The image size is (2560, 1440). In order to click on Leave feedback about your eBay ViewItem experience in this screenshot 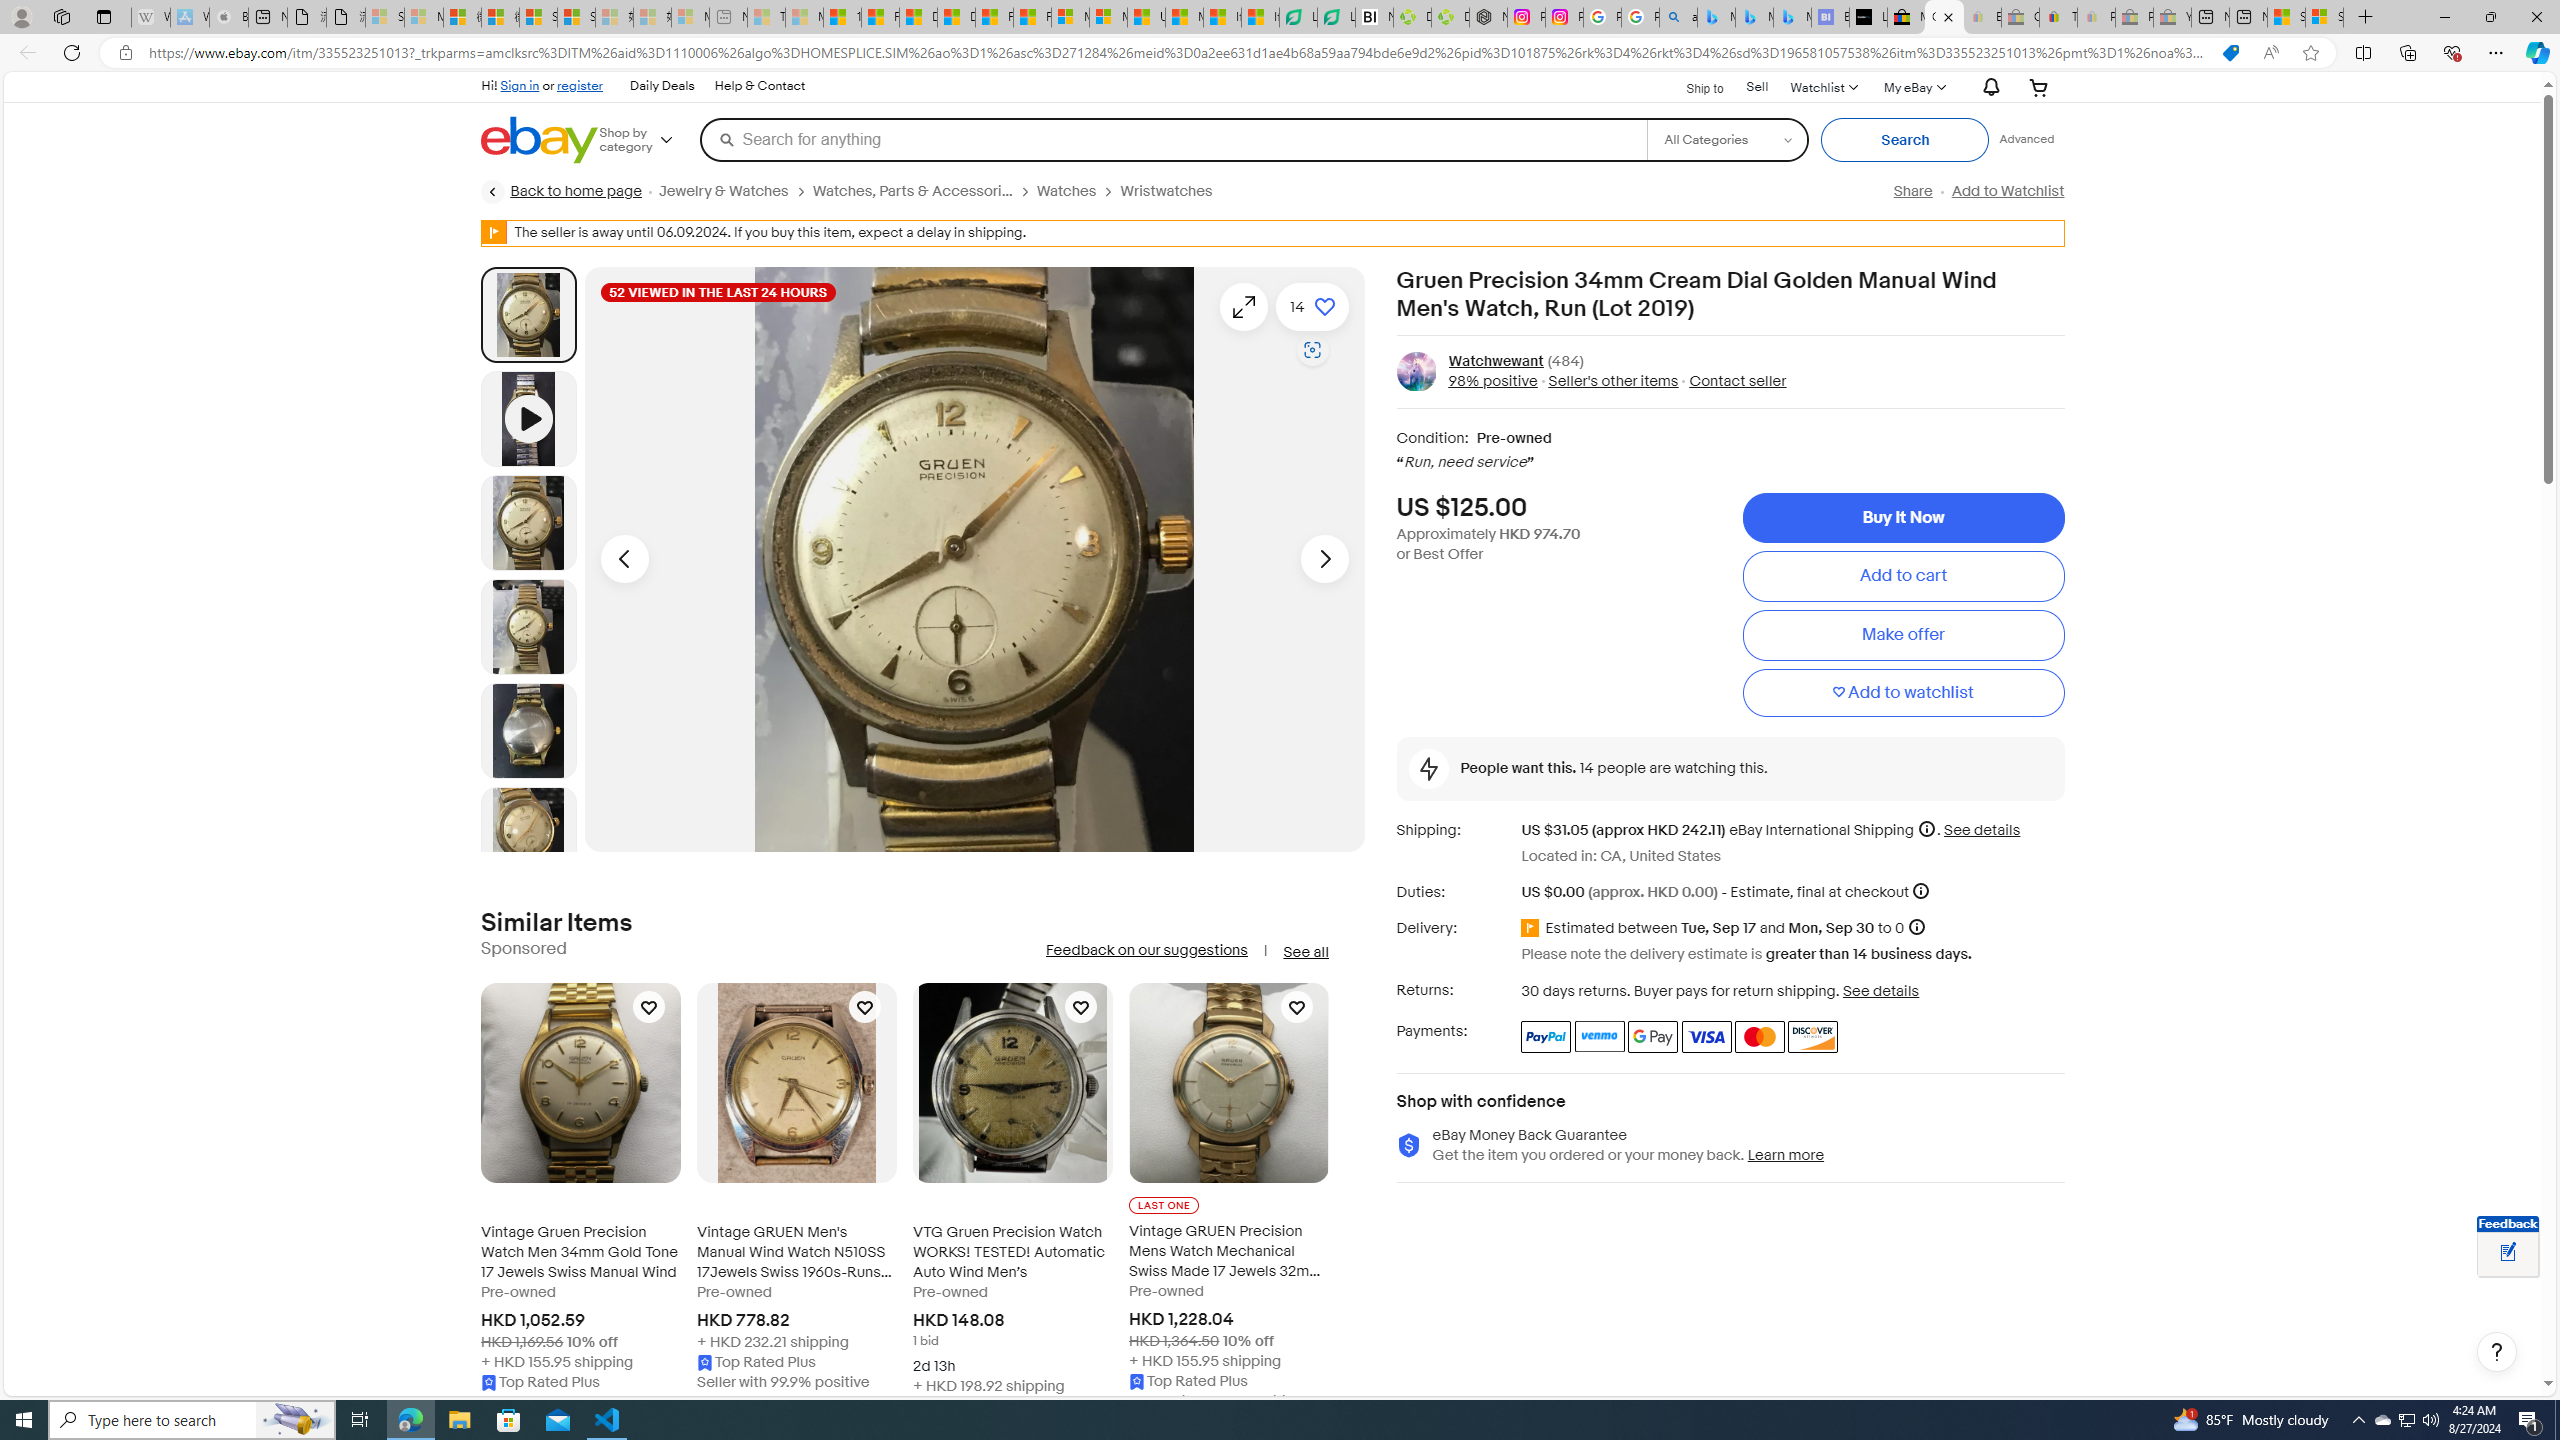, I will do `click(2508, 1254)`.